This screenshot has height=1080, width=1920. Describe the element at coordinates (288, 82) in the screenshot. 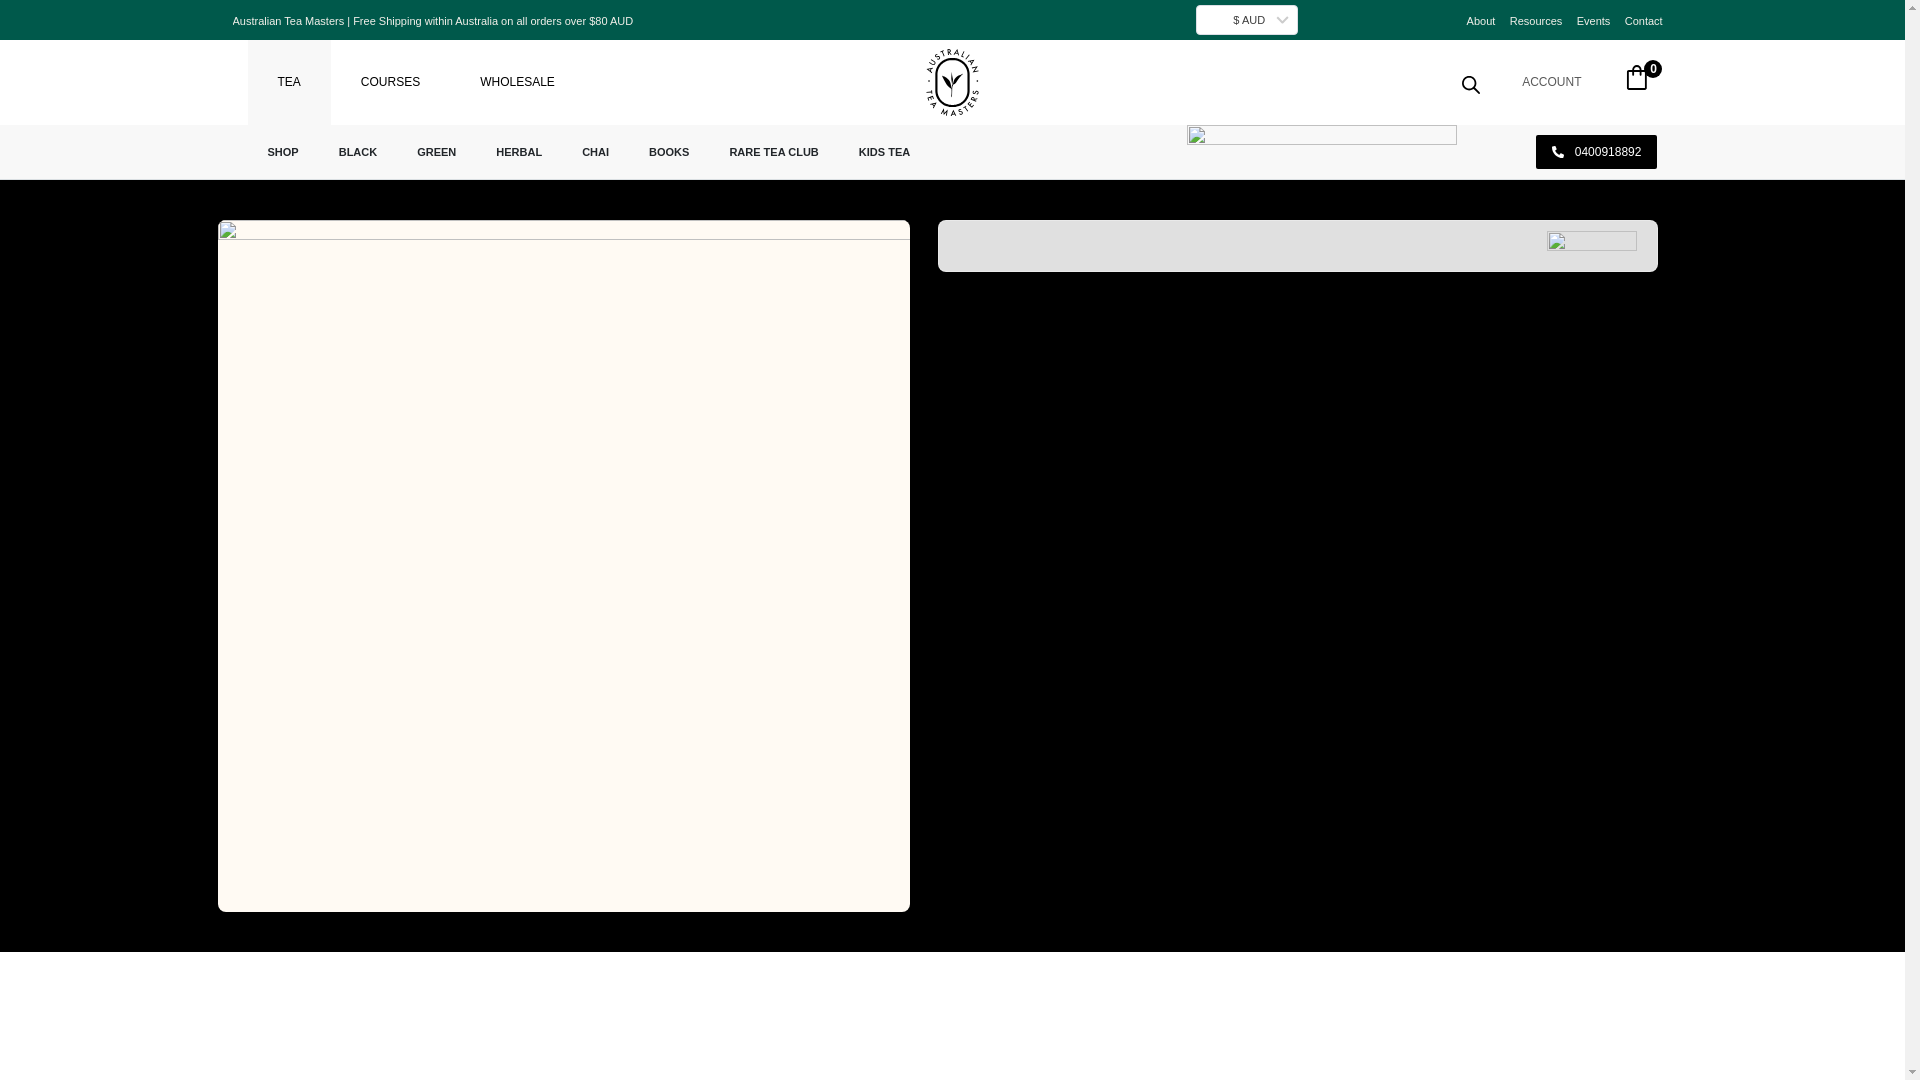

I see `TEA` at that location.